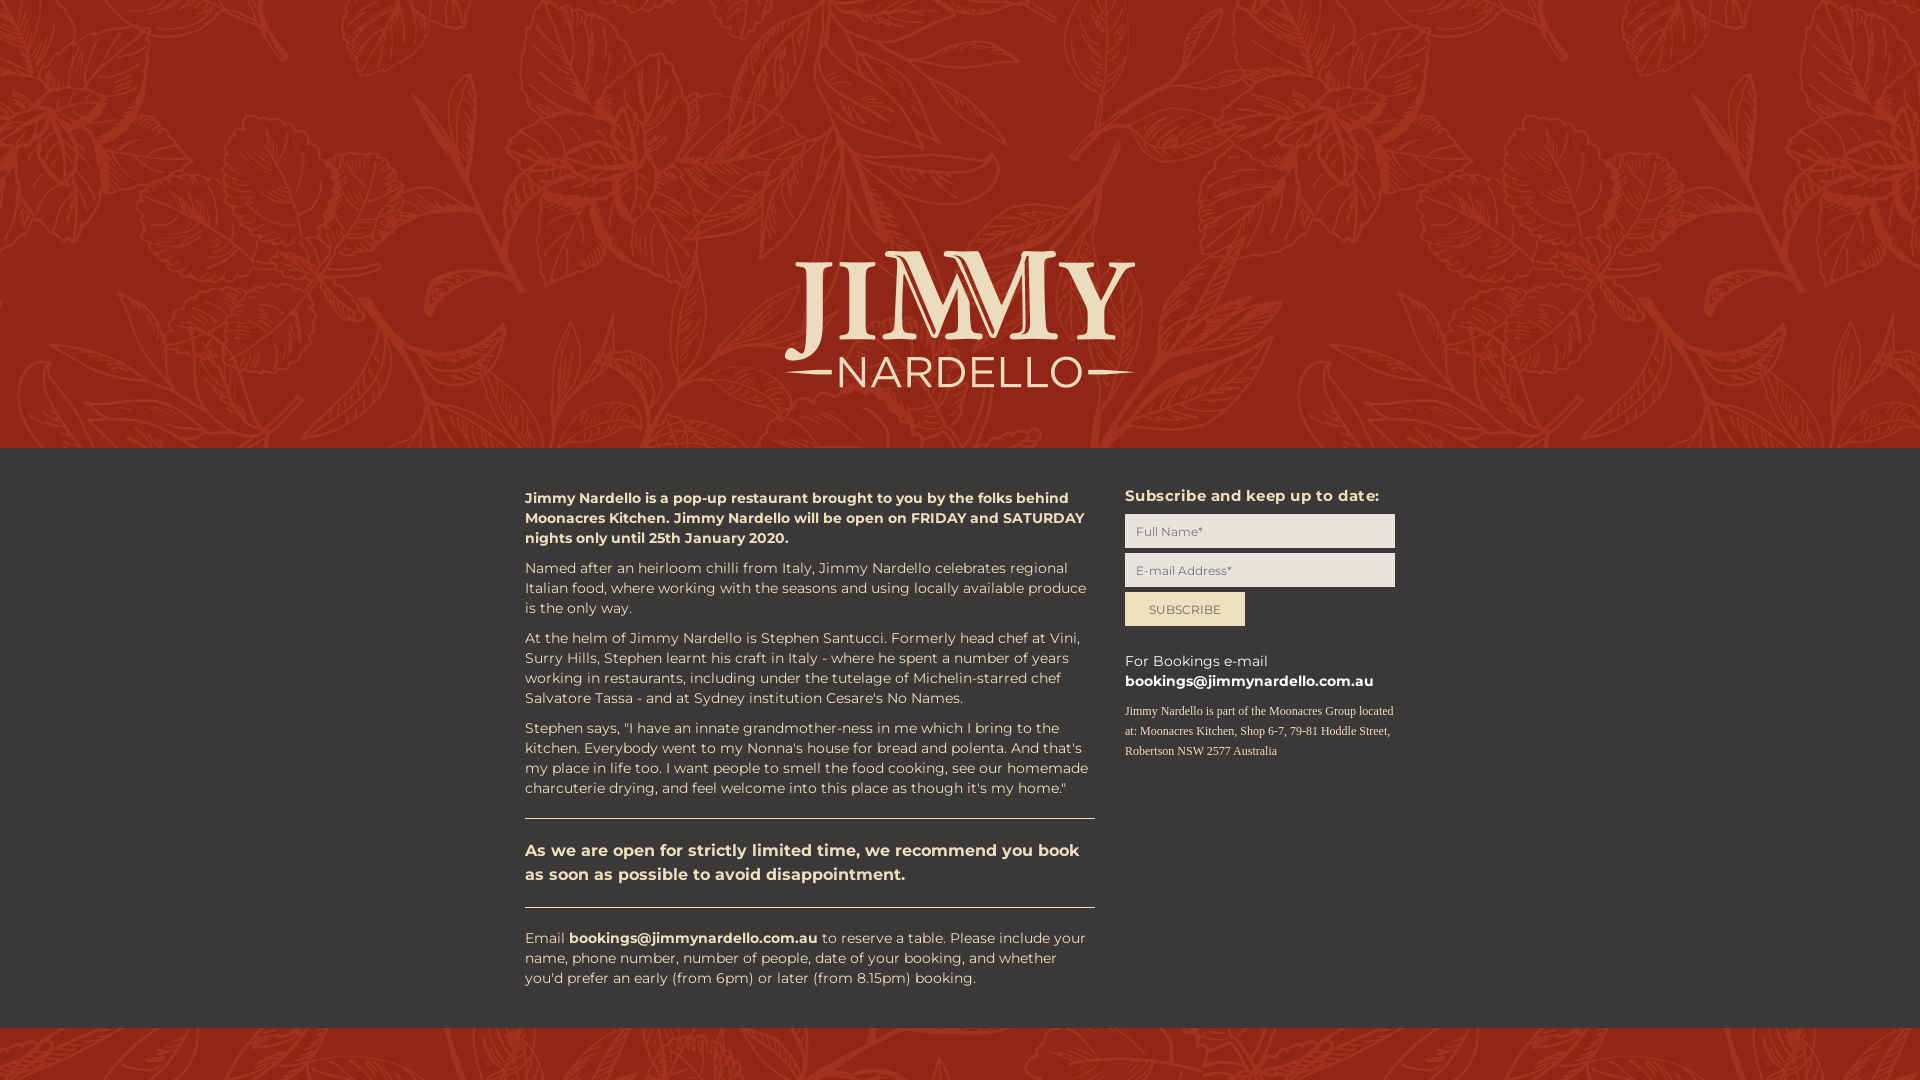  Describe the element at coordinates (1250, 681) in the screenshot. I see `bookings@jimmynardello.com.au` at that location.